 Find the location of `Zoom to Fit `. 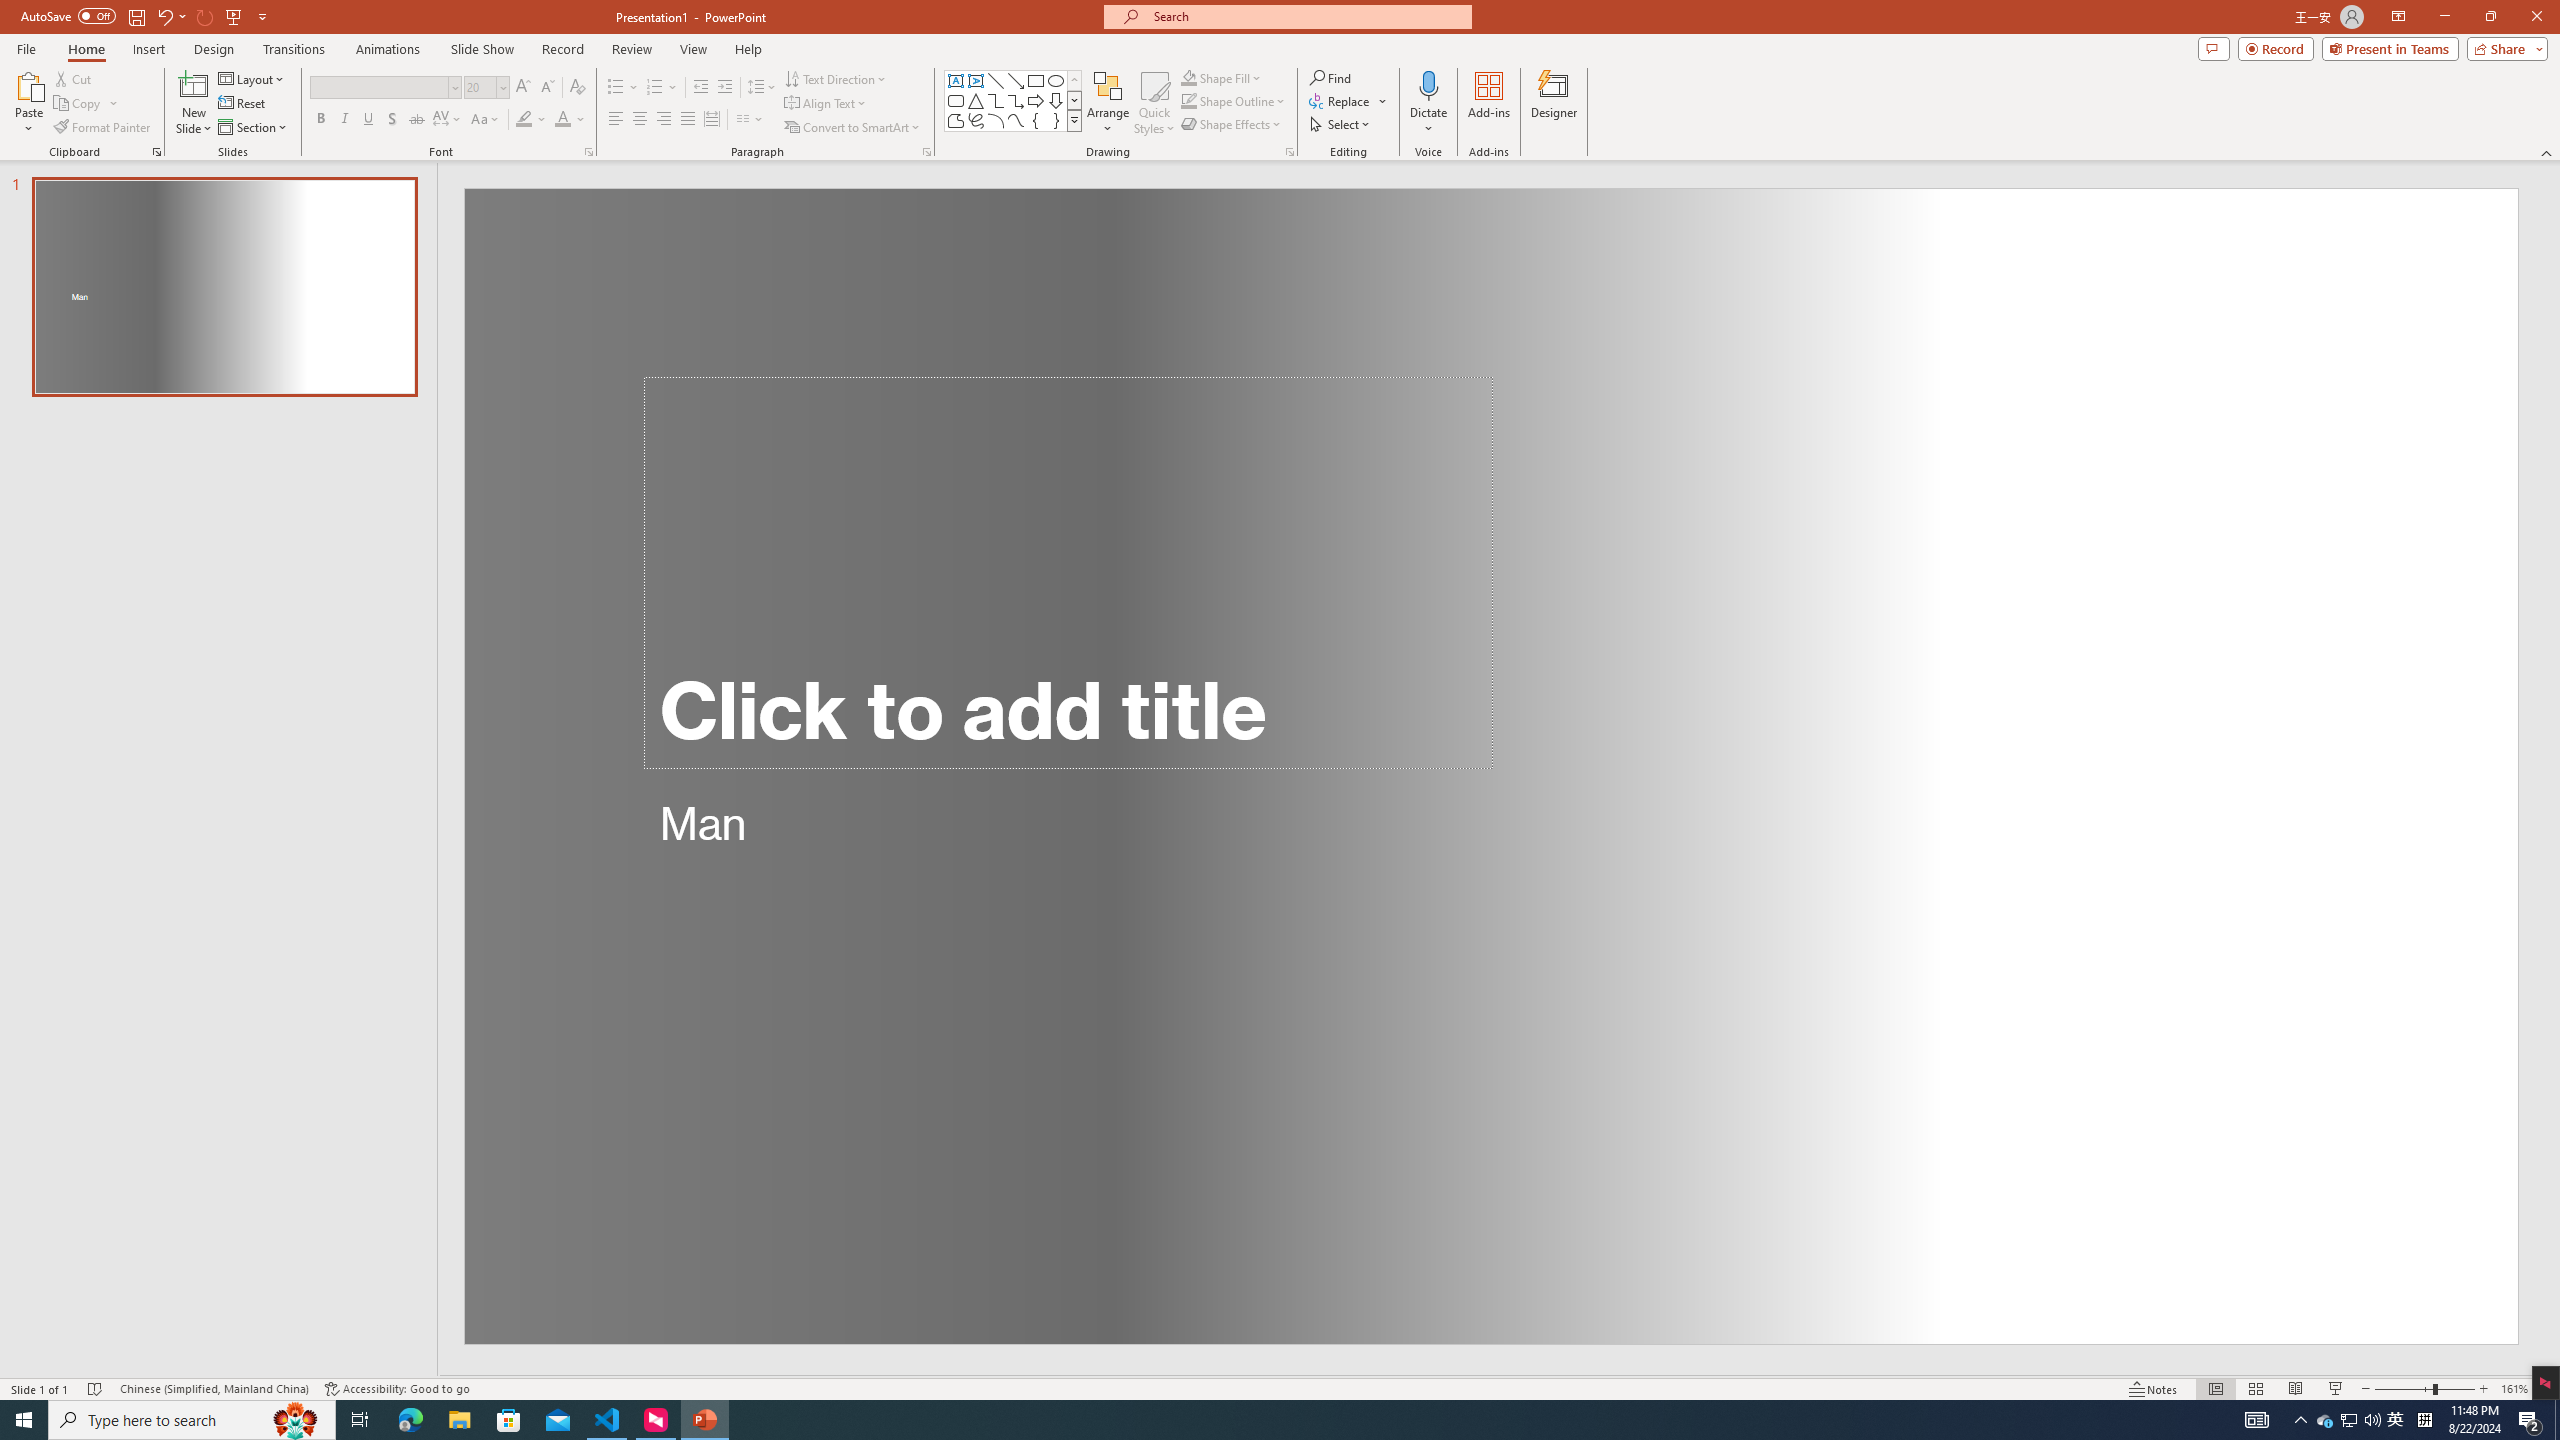

Zoom to Fit  is located at coordinates (2548, 1389).